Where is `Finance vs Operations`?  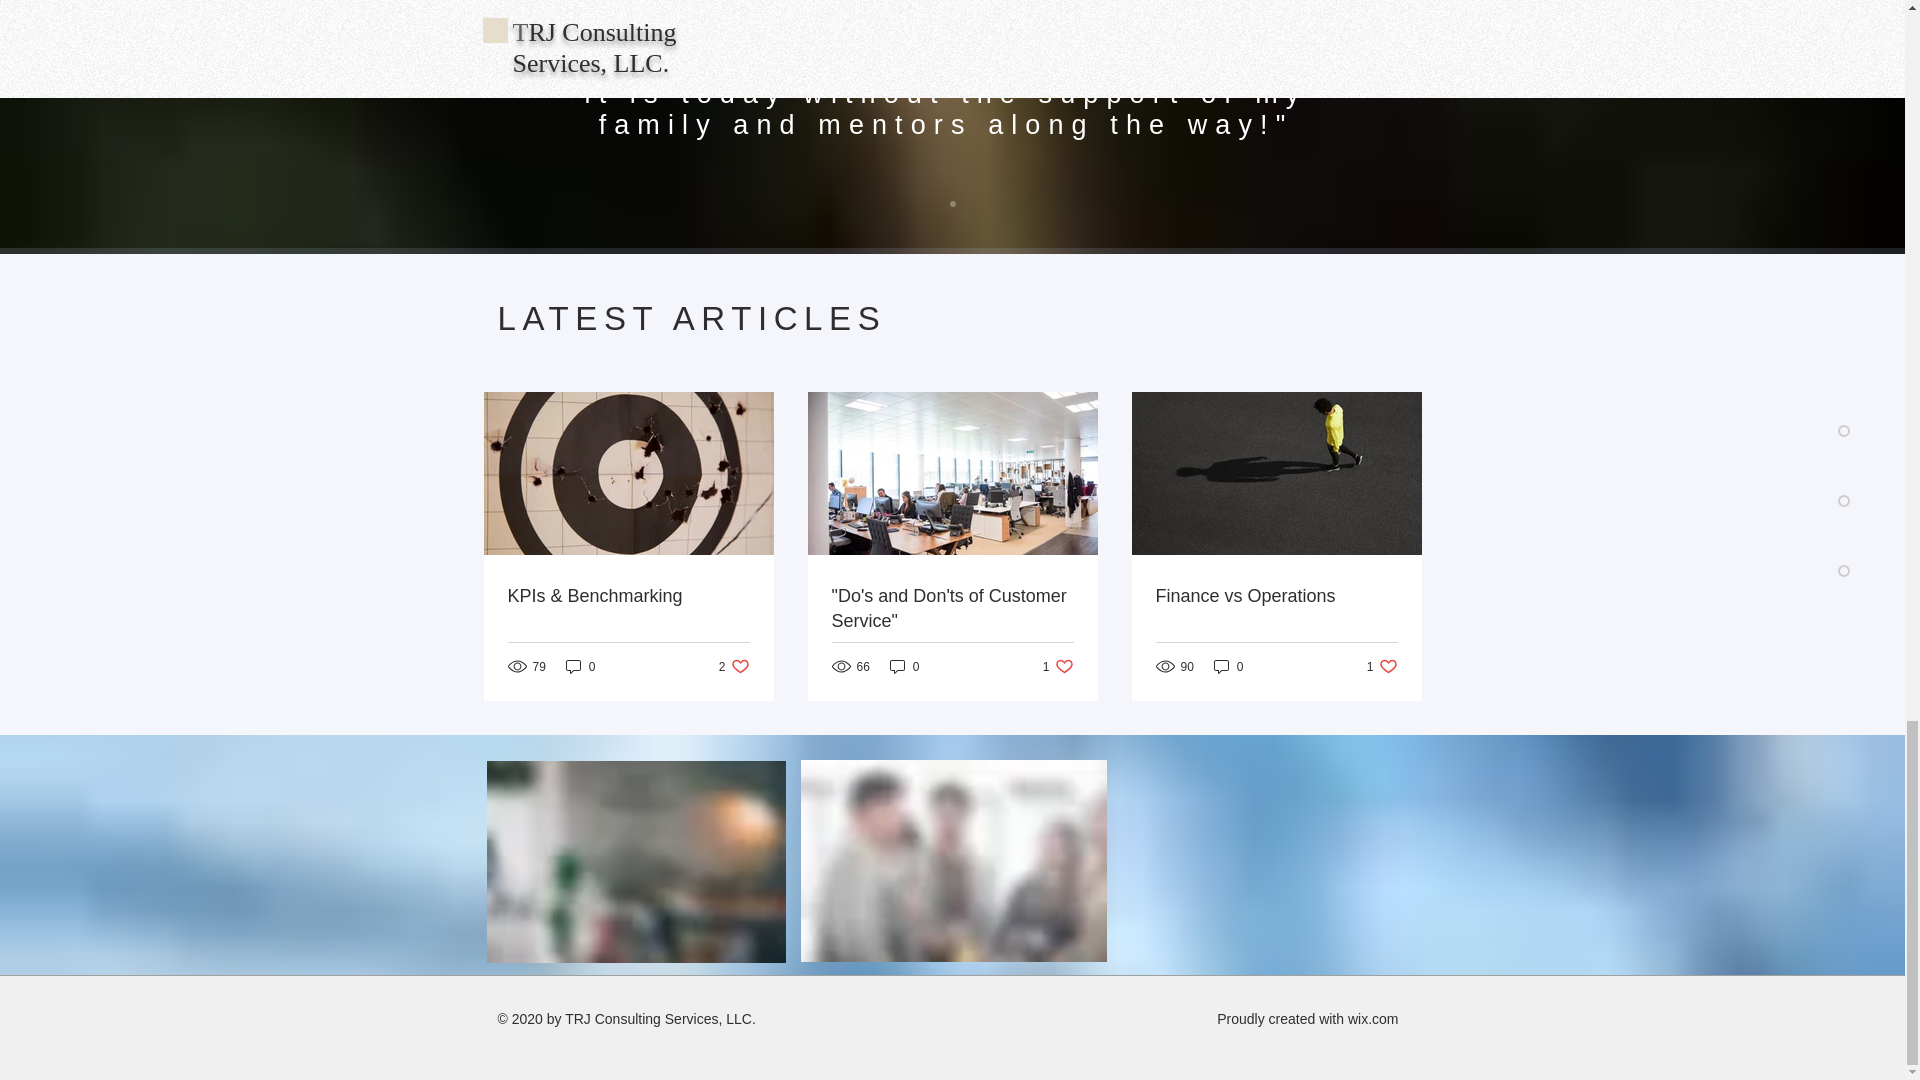
Finance vs Operations is located at coordinates (580, 666).